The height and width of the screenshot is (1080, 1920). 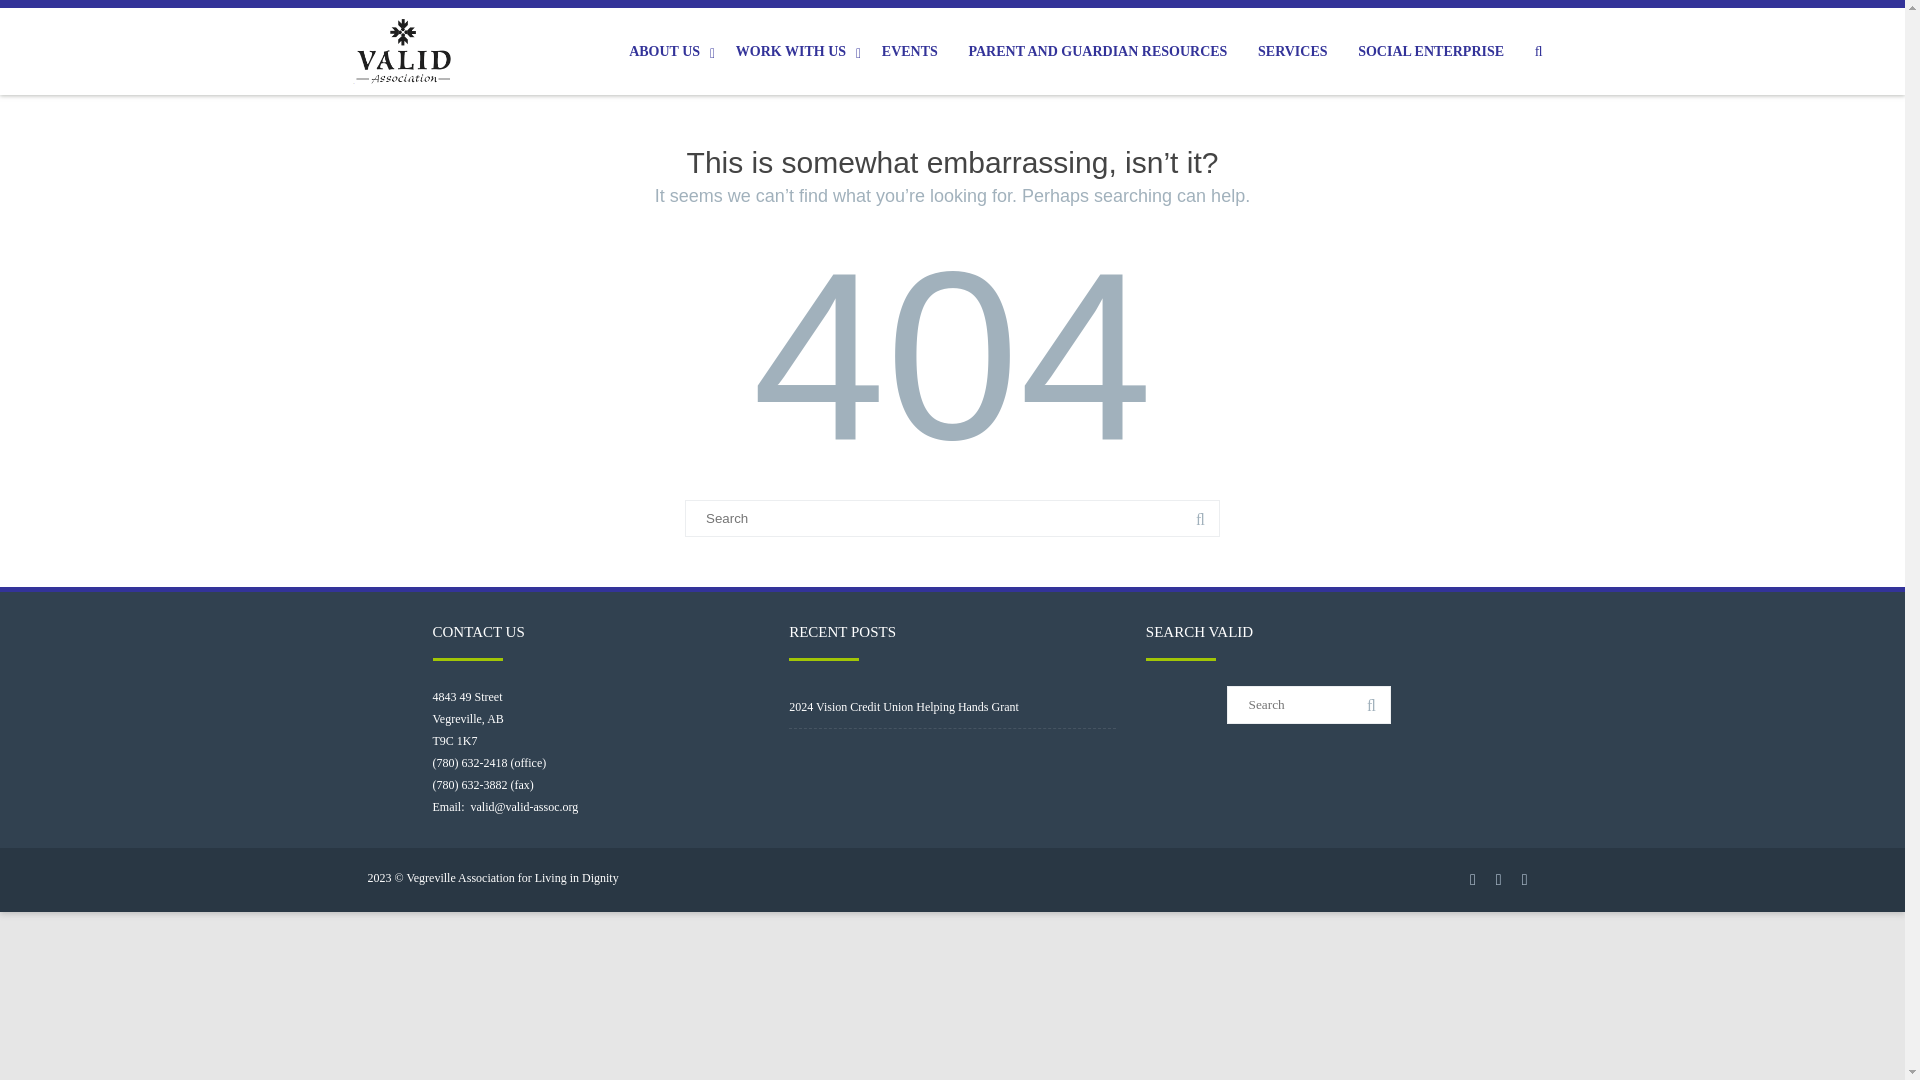 I want to click on PARENT AND GUARDIAN RESOURCES, so click(x=1096, y=52).